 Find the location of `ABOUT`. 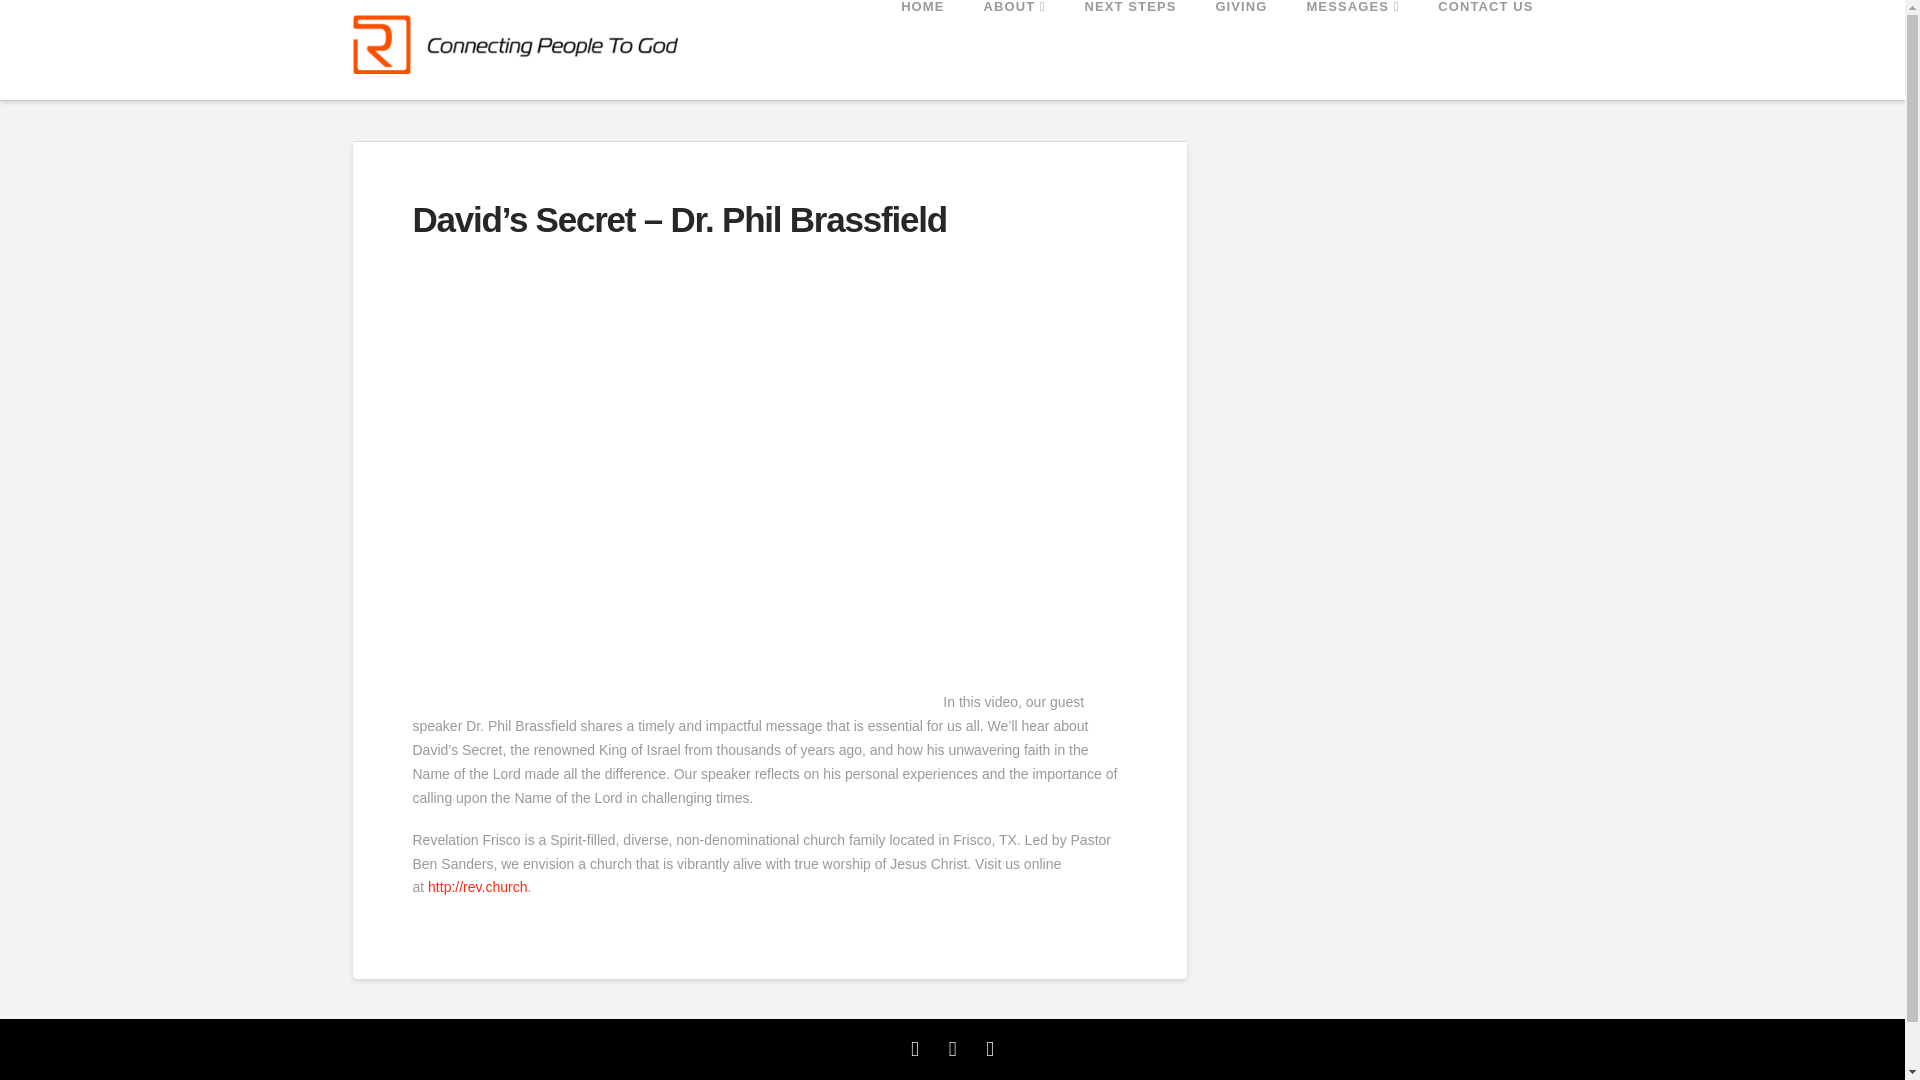

ABOUT is located at coordinates (1013, 50).